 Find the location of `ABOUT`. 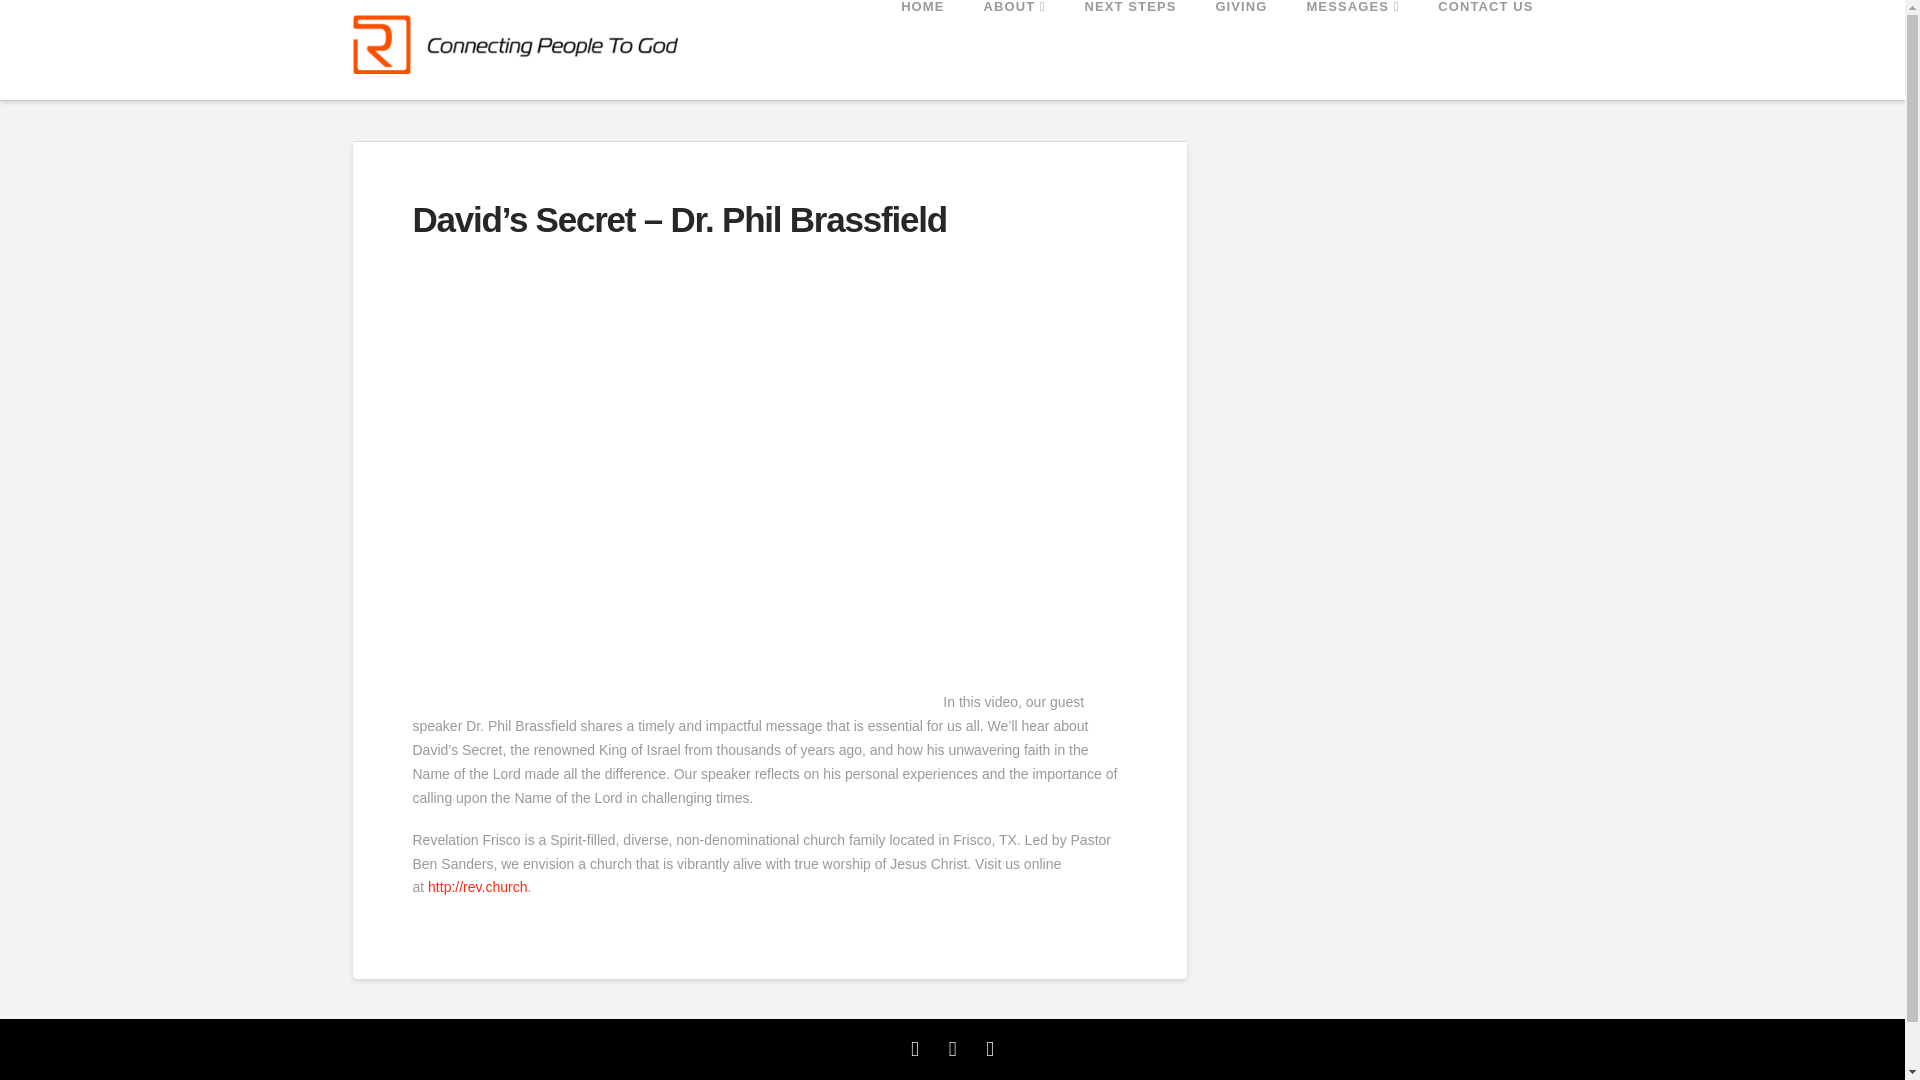

ABOUT is located at coordinates (1013, 50).